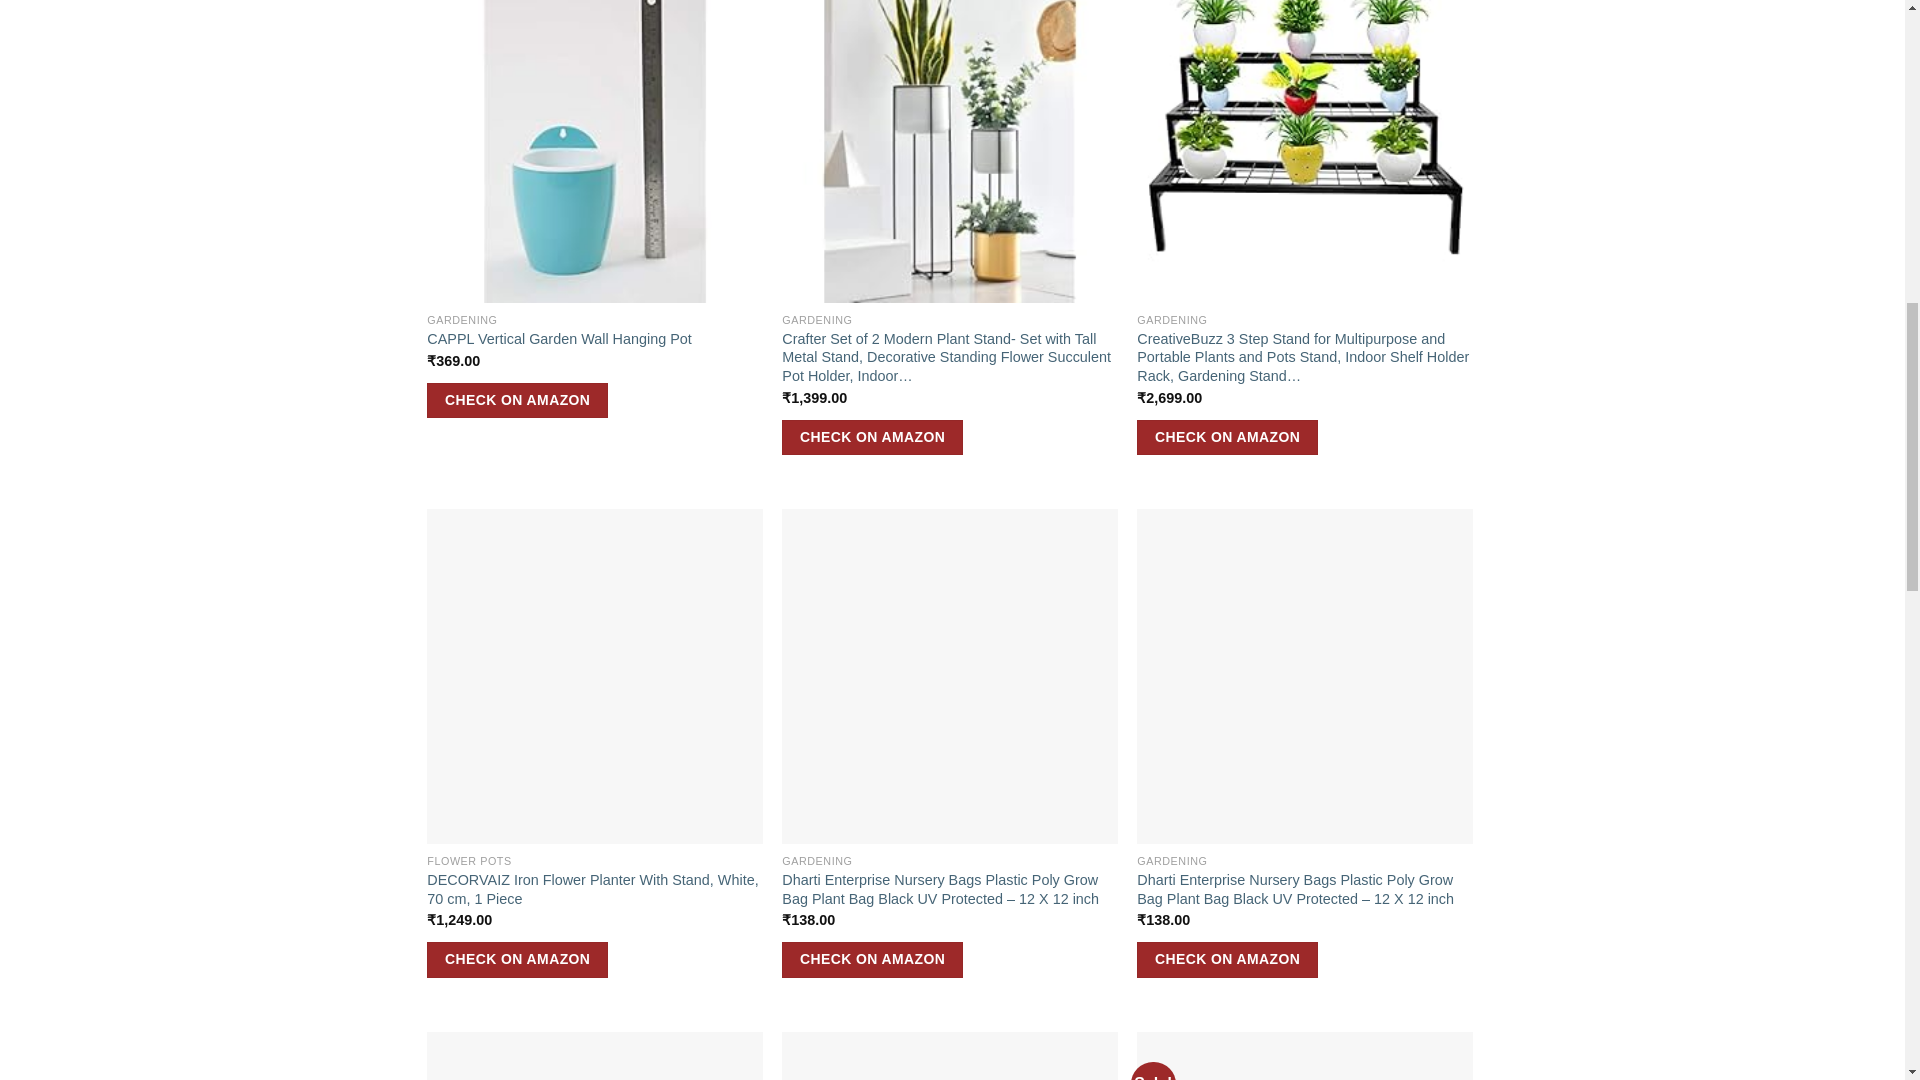 The width and height of the screenshot is (1920, 1080). Describe the element at coordinates (558, 339) in the screenshot. I see `CAPPL Vertical Garden Wall Hanging Pot` at that location.